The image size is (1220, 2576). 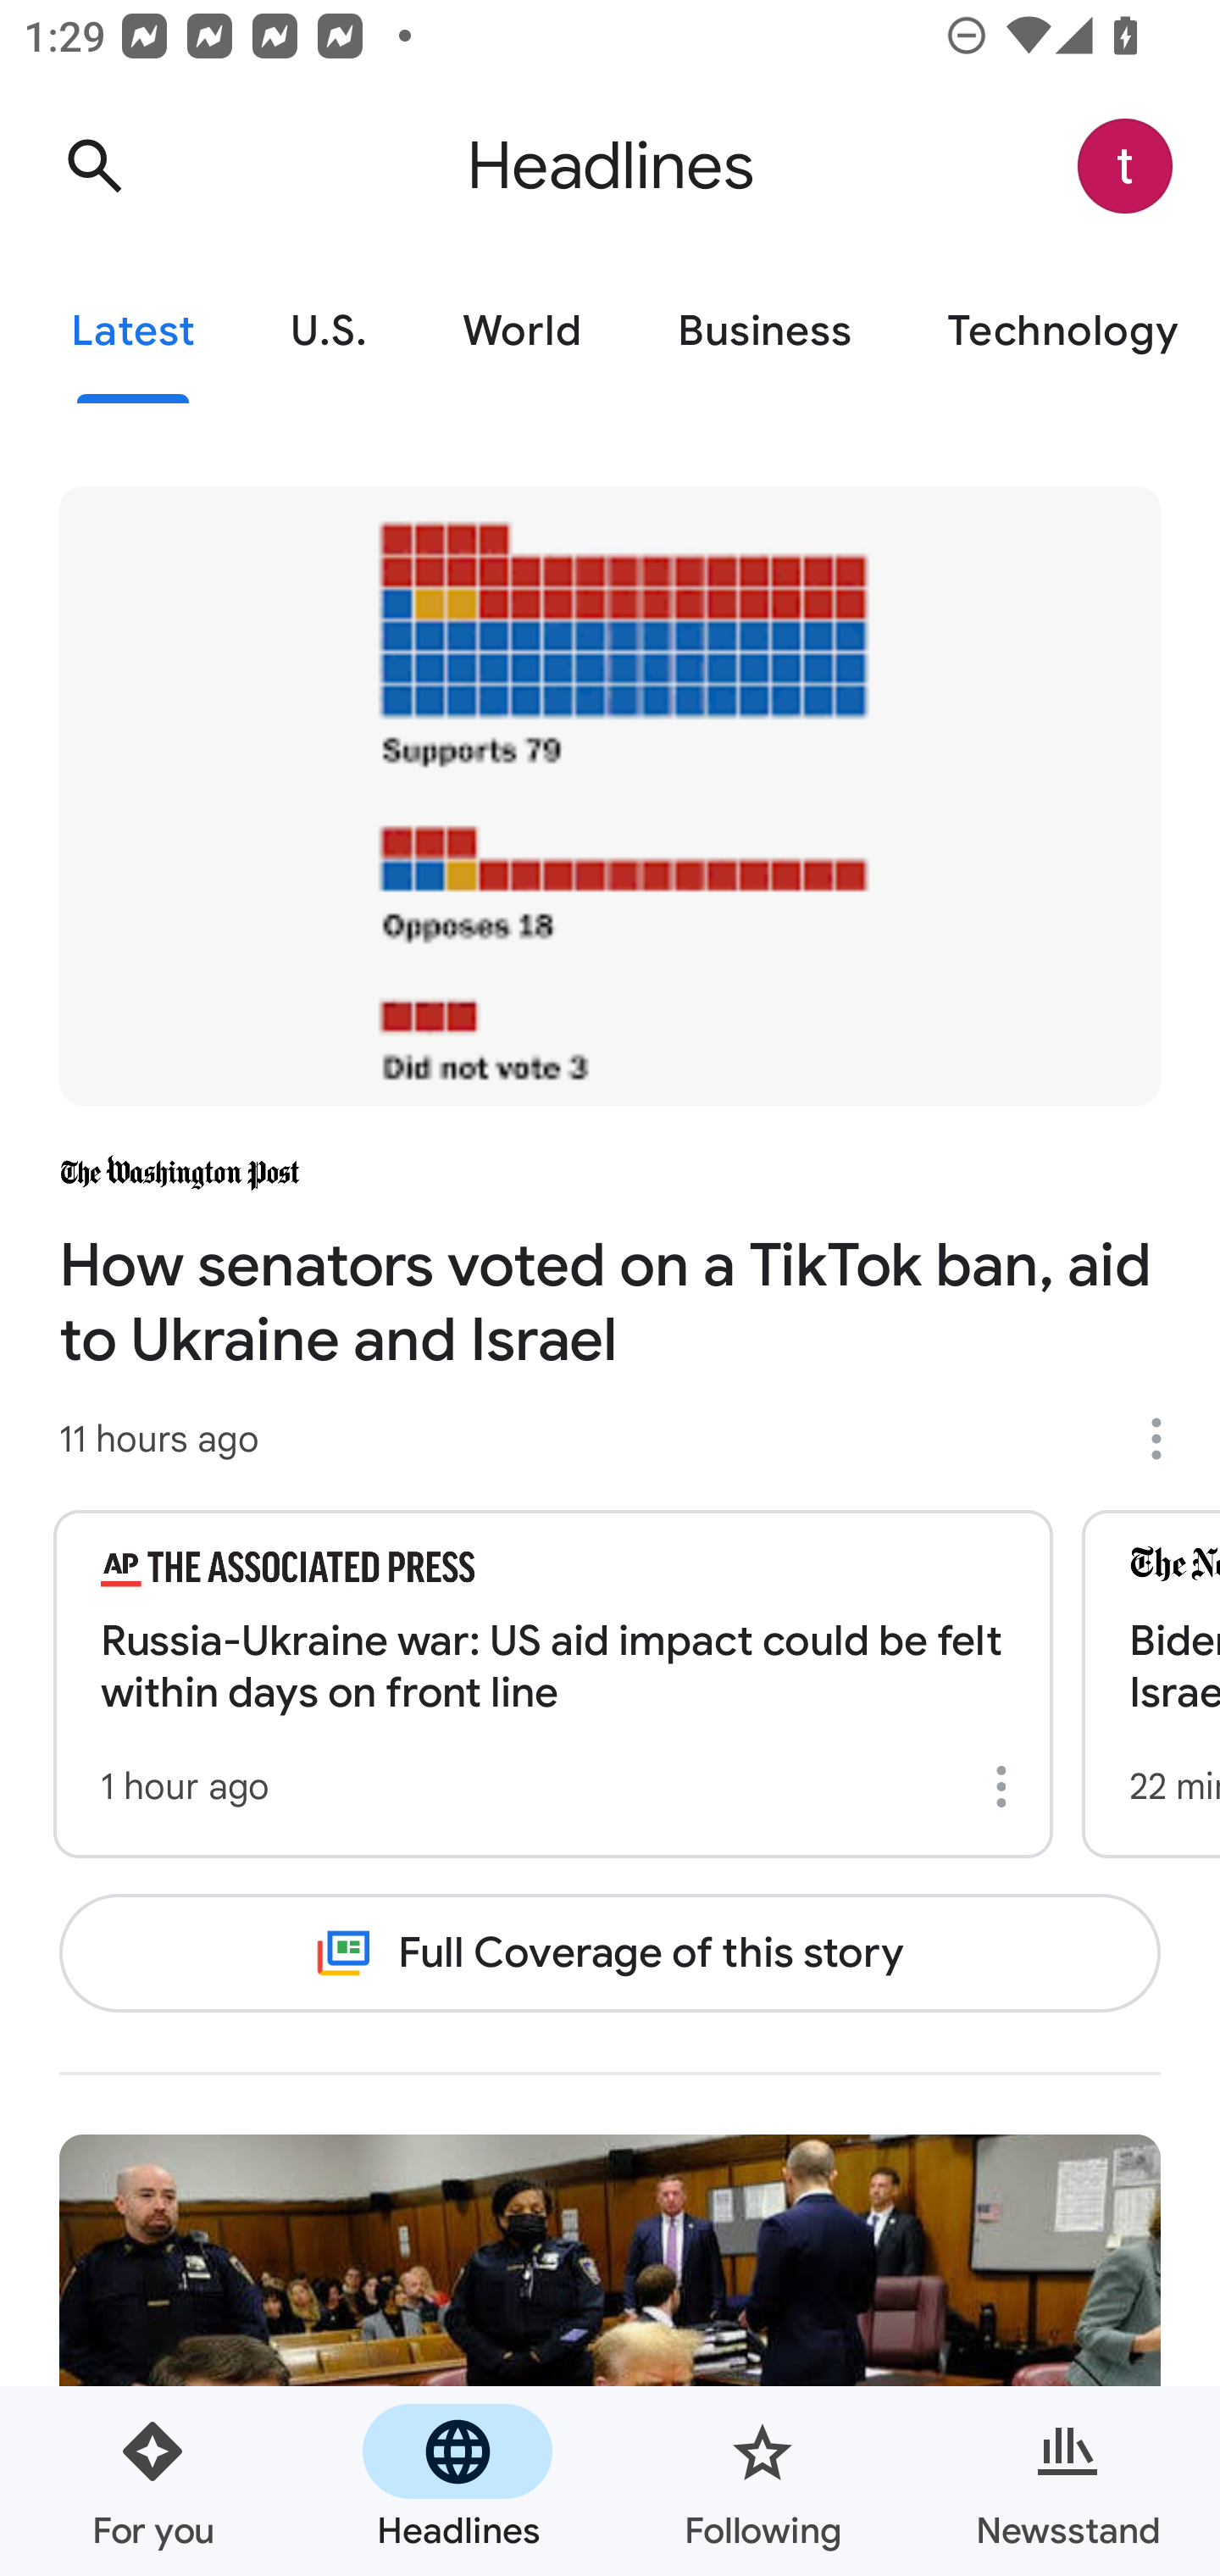 I want to click on Search, so click(x=94, y=166).